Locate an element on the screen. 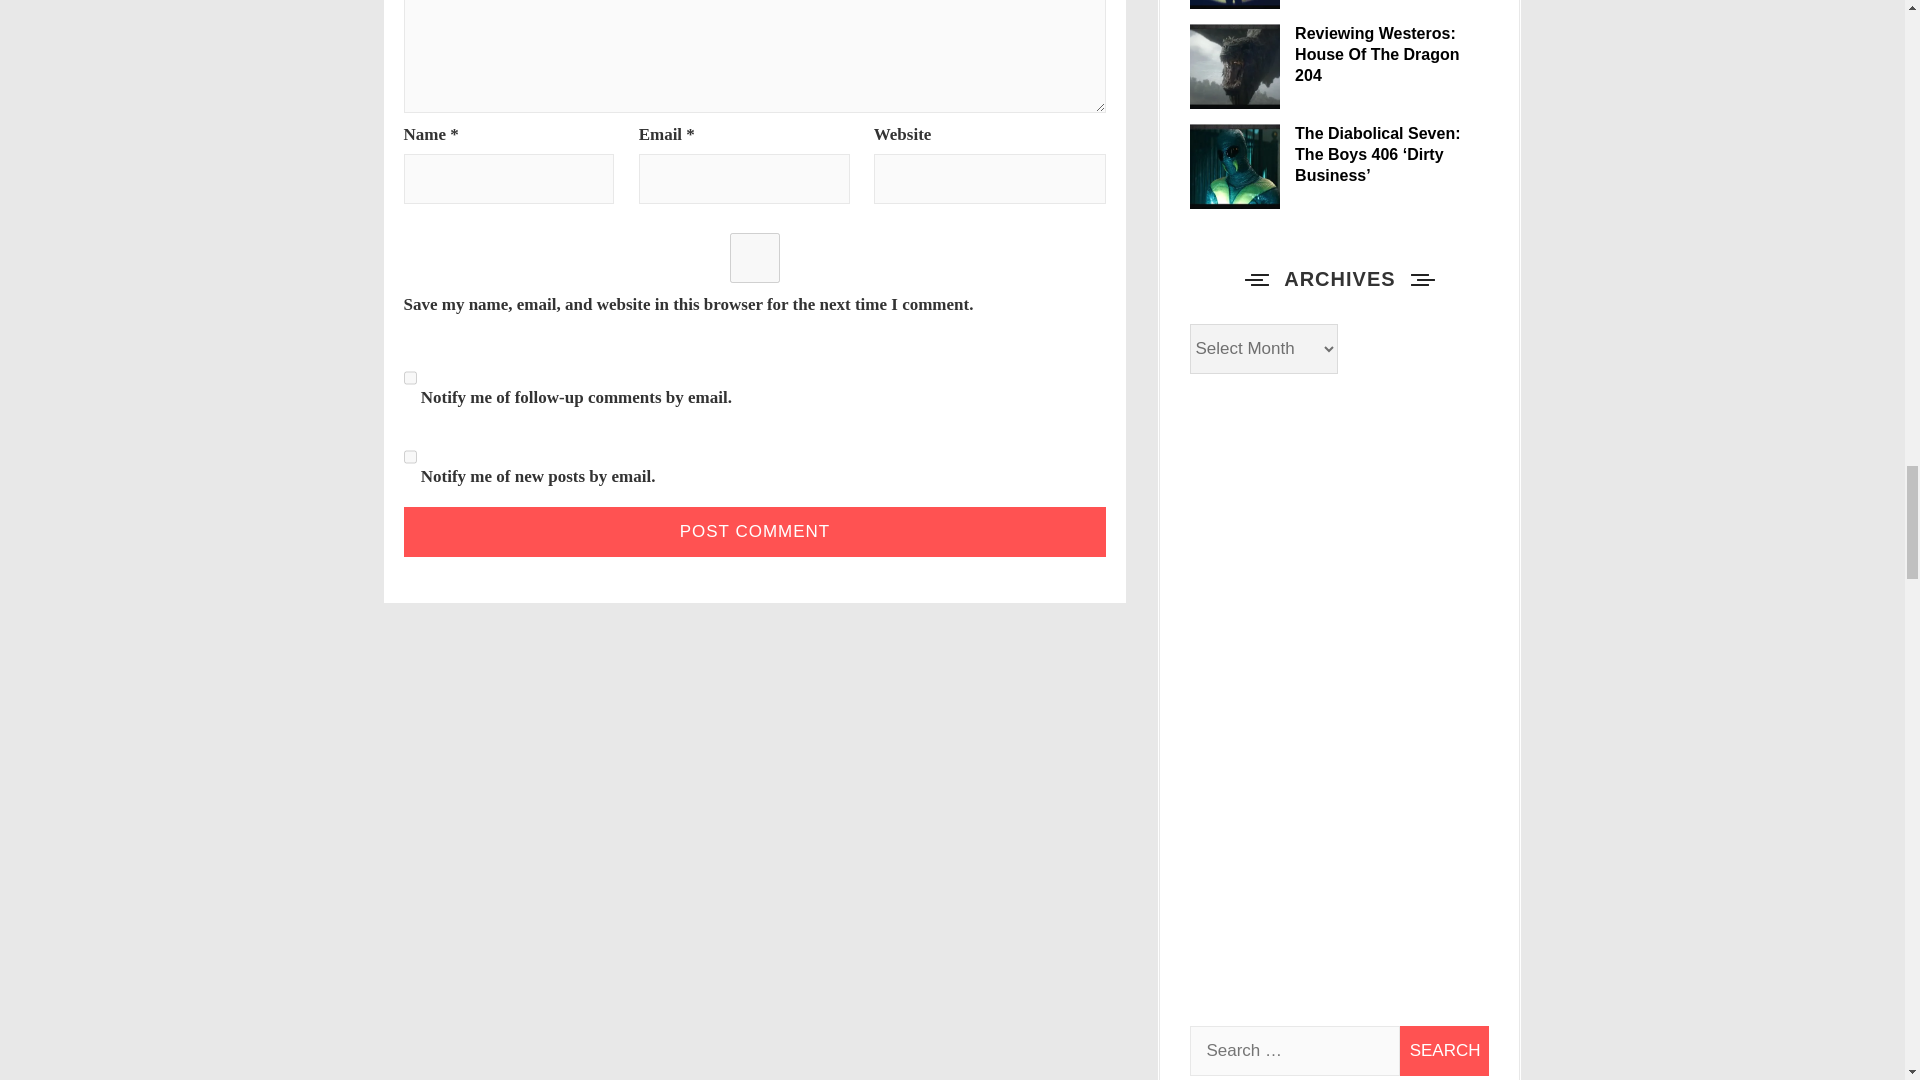 The image size is (1920, 1080). subscribe is located at coordinates (410, 456).